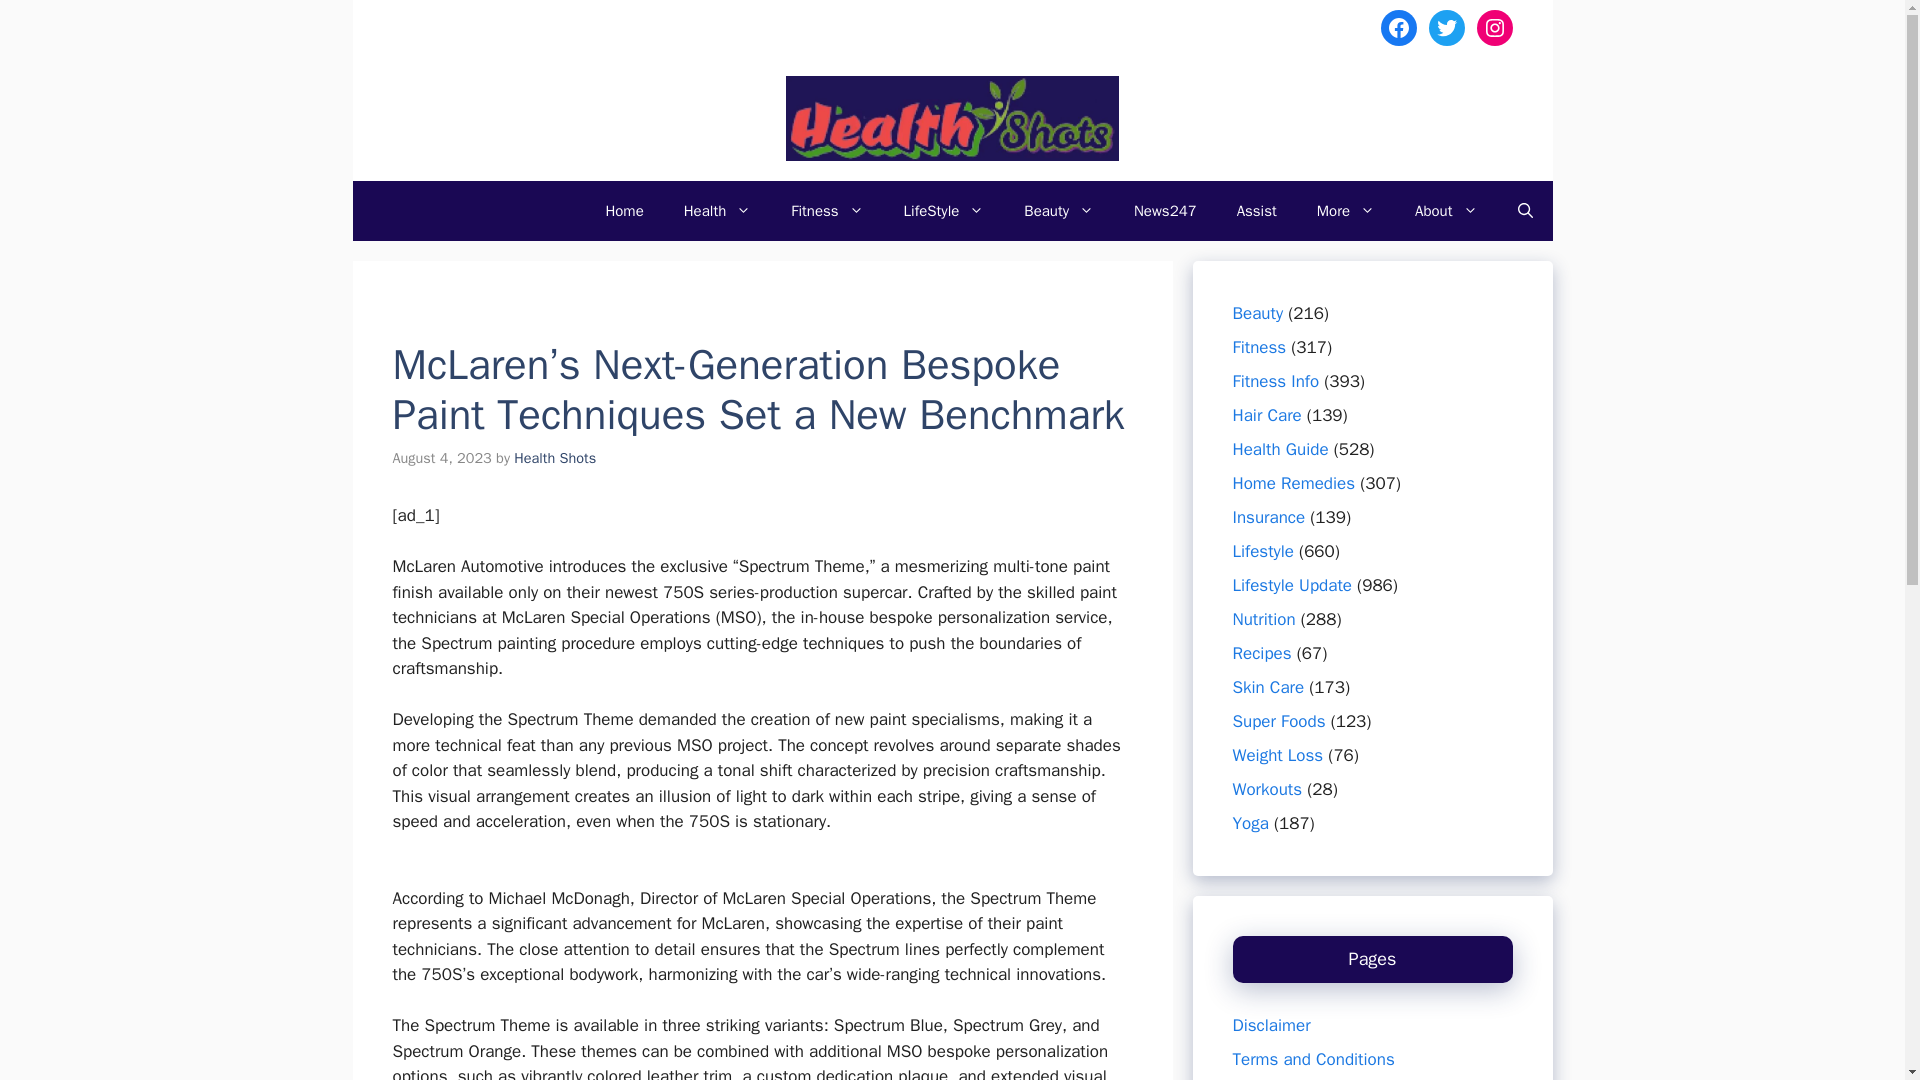 The height and width of the screenshot is (1080, 1920). What do you see at coordinates (944, 210) in the screenshot?
I see `LifeStyle` at bounding box center [944, 210].